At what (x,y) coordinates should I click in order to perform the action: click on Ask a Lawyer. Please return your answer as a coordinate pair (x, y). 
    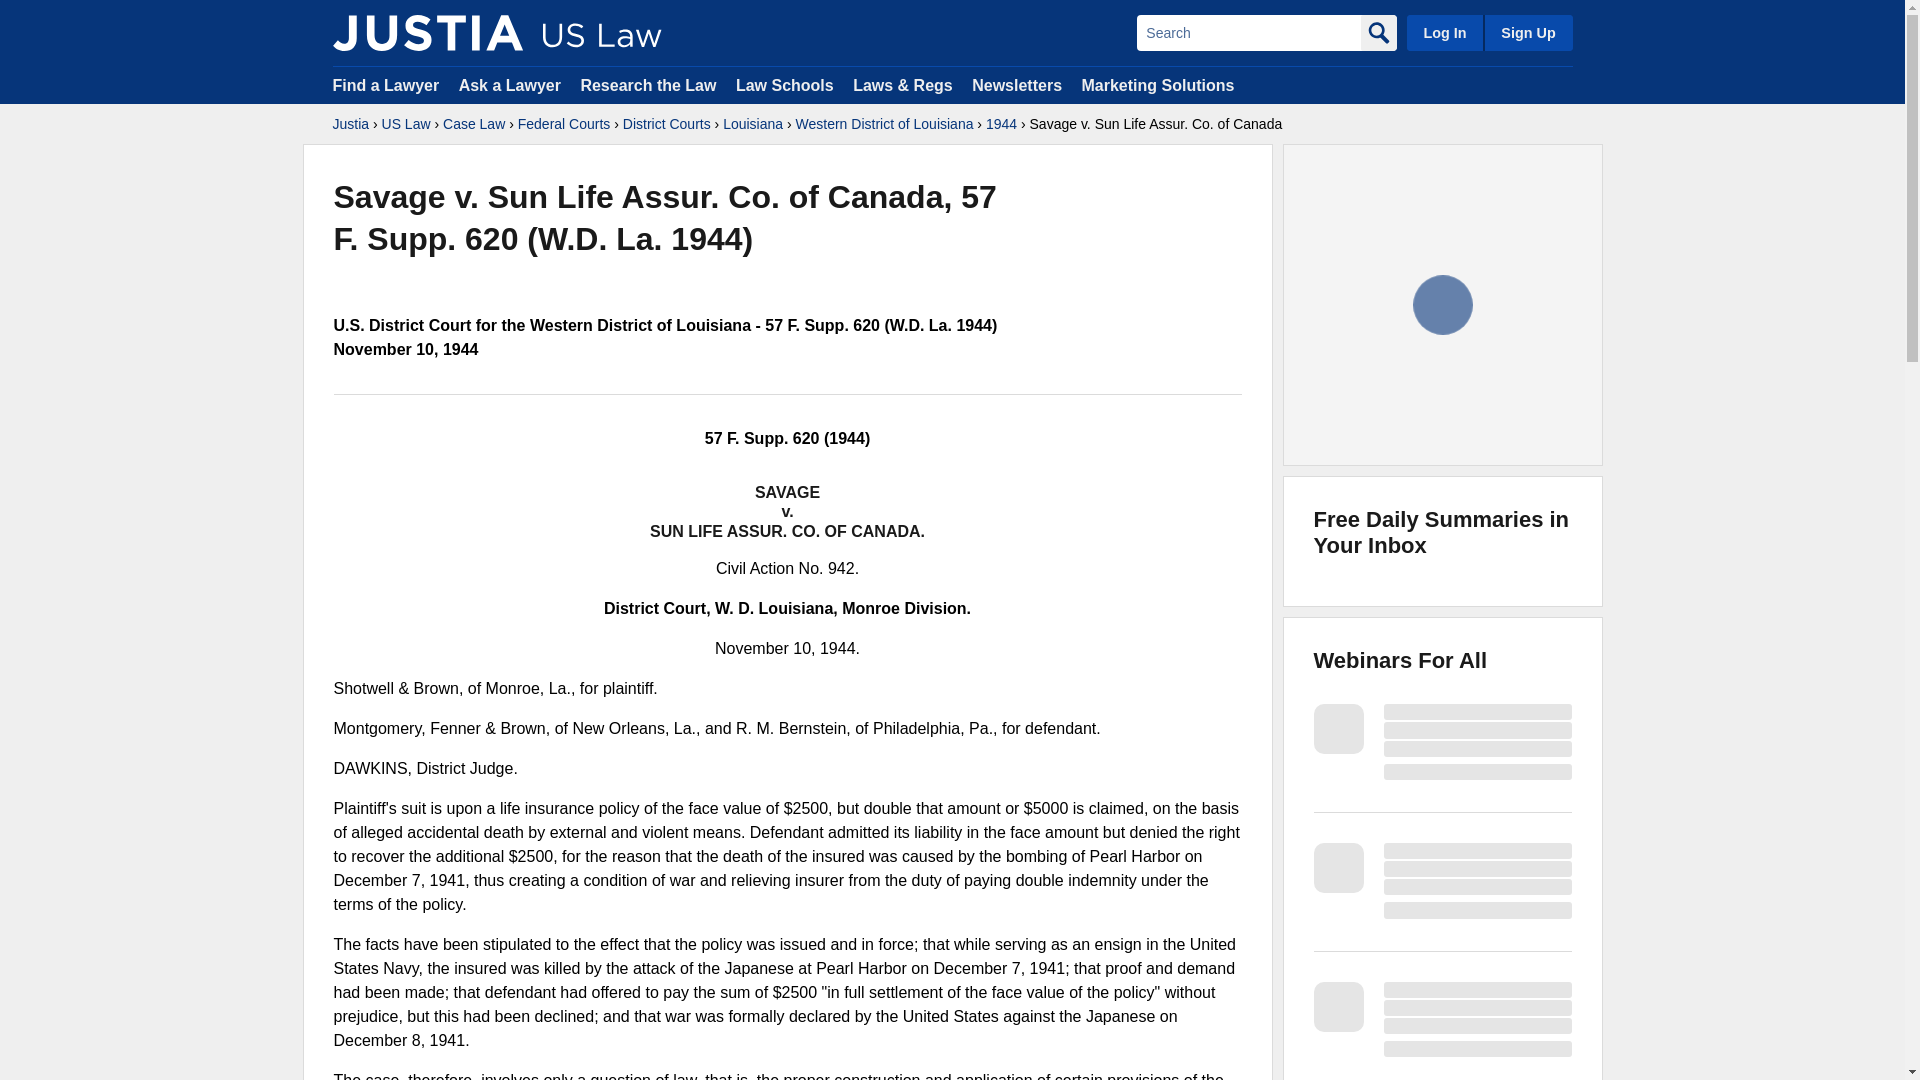
    Looking at the image, I should click on (512, 84).